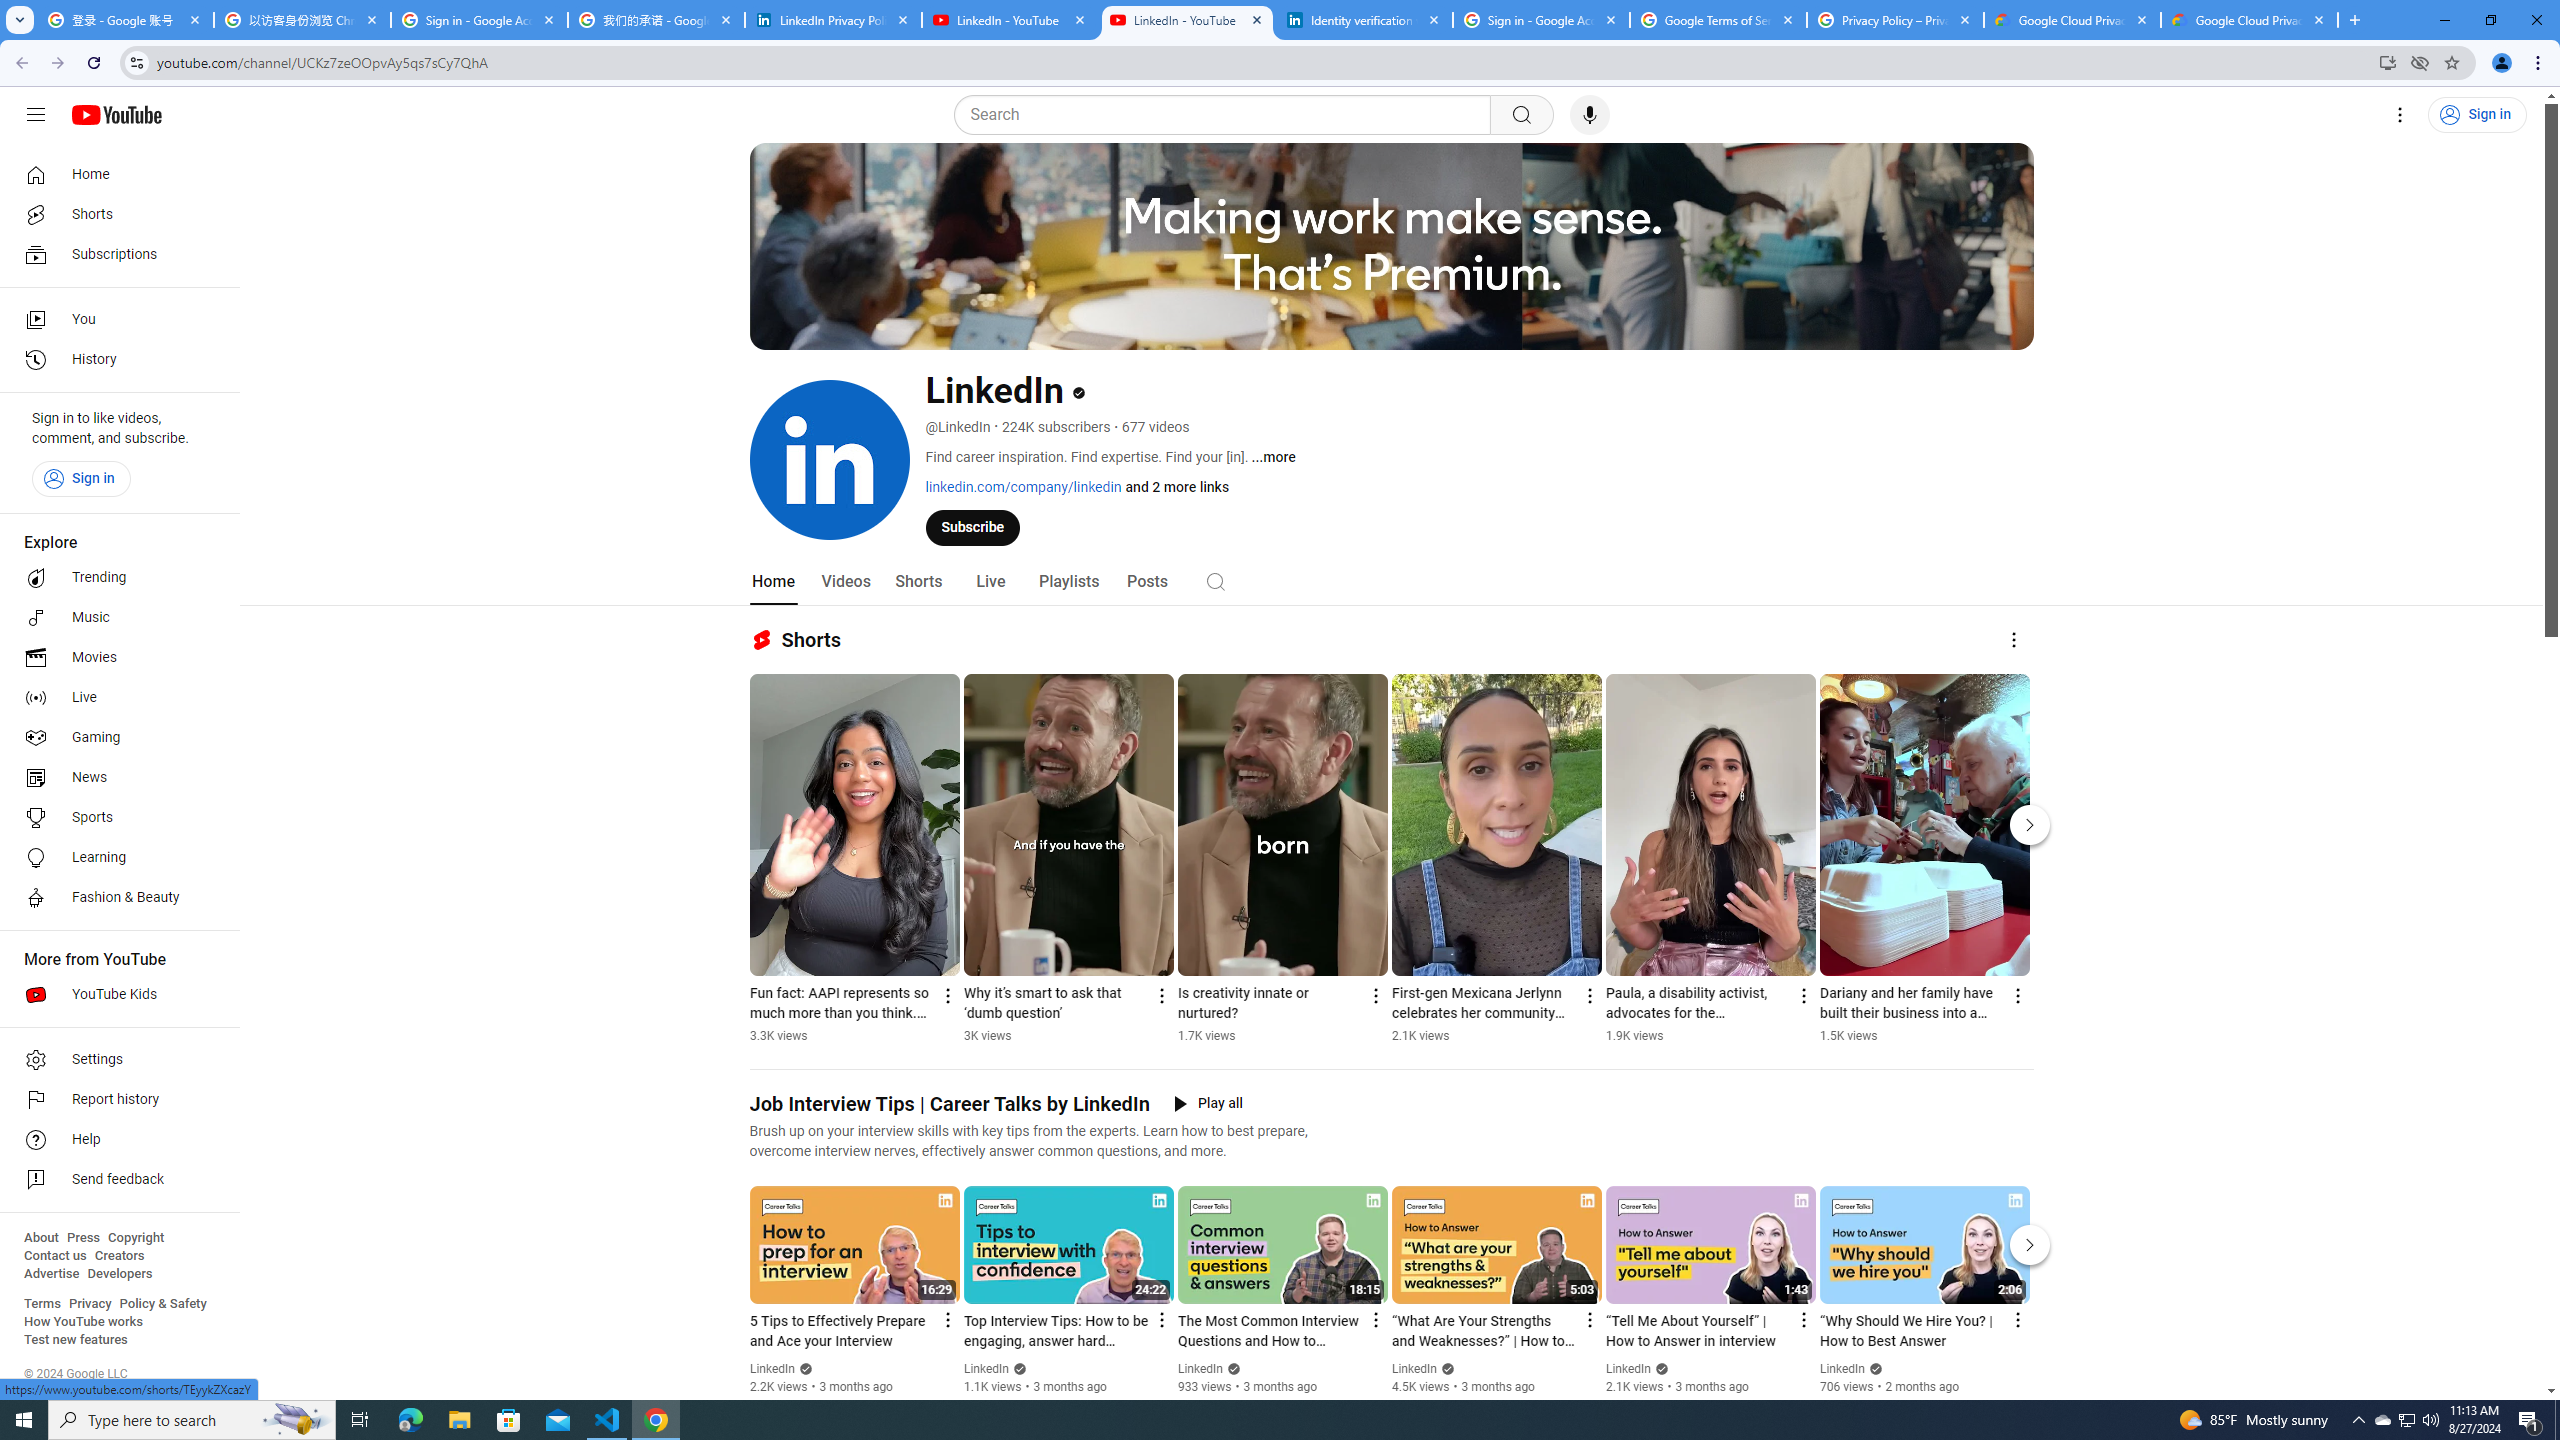  I want to click on Sports, so click(114, 818).